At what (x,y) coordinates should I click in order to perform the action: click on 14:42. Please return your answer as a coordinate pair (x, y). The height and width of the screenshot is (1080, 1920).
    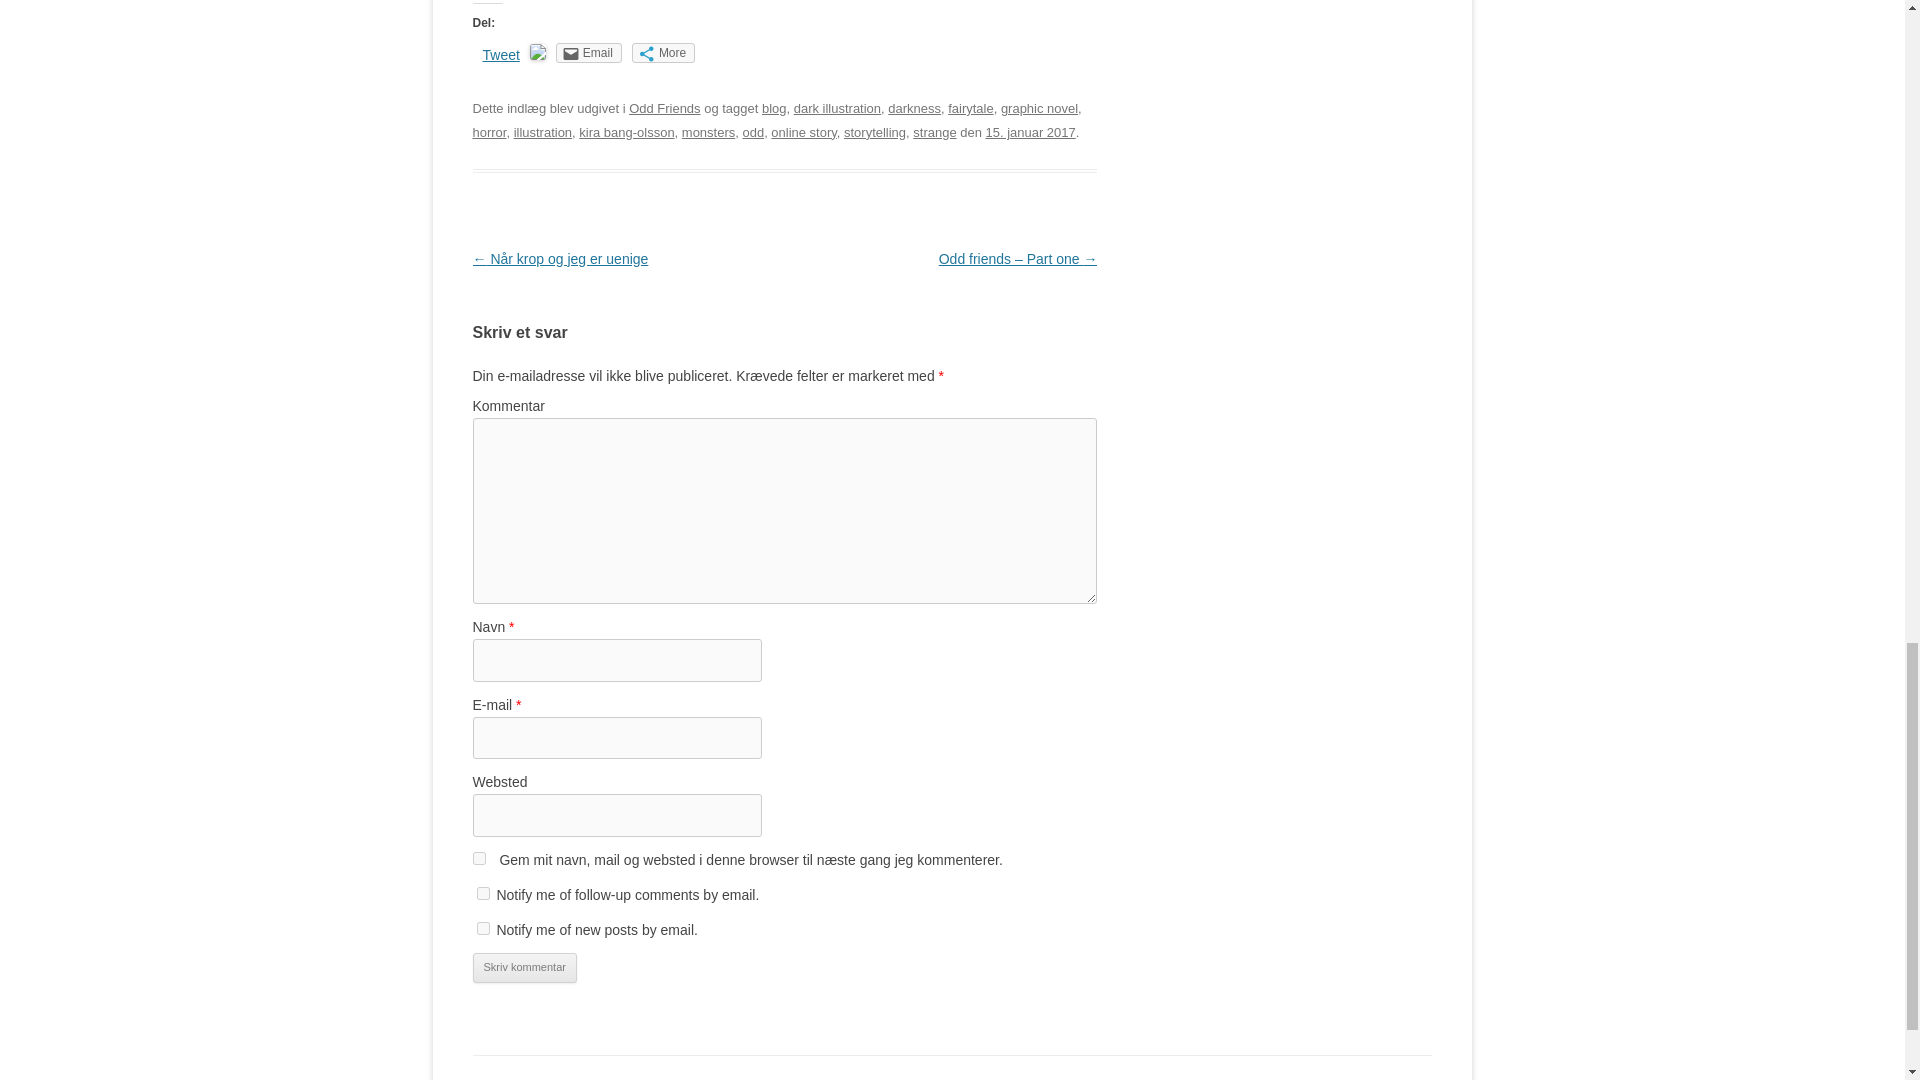
    Looking at the image, I should click on (1030, 132).